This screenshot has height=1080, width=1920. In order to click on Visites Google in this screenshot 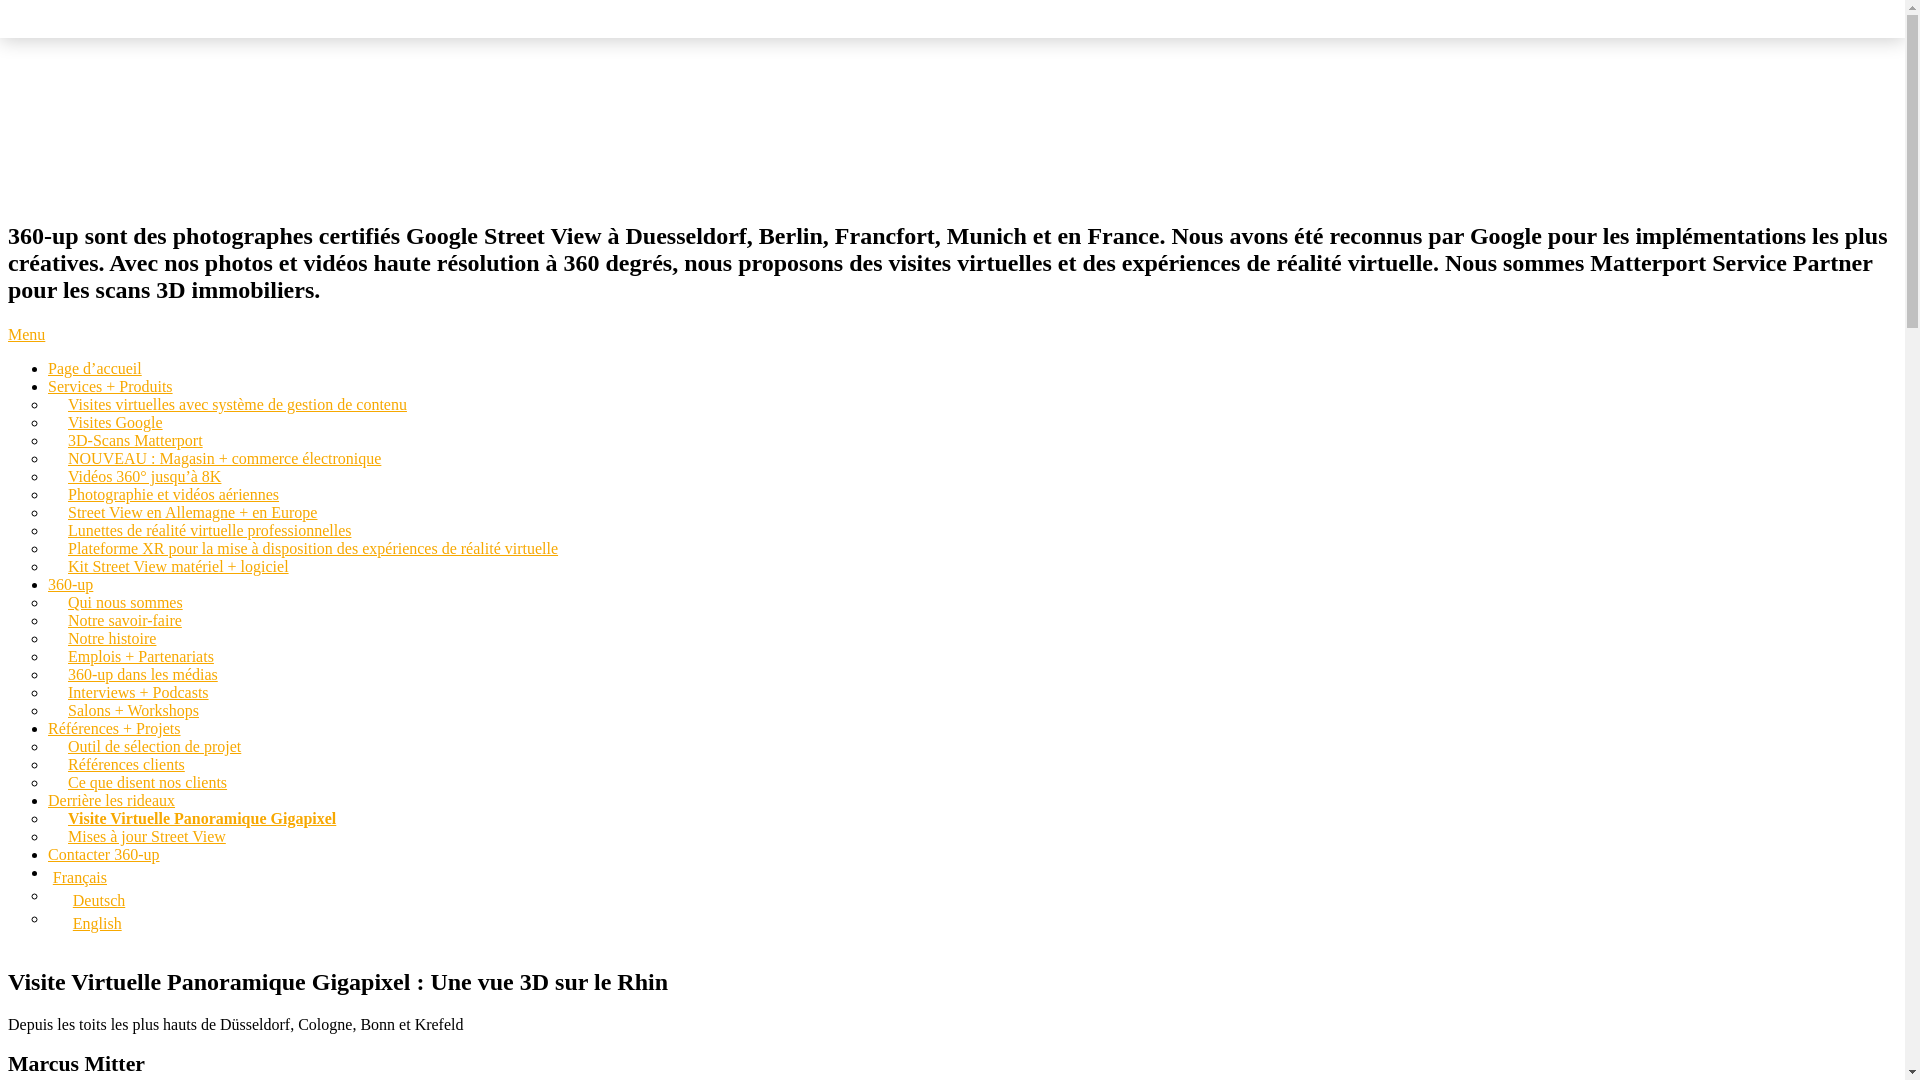, I will do `click(116, 422)`.